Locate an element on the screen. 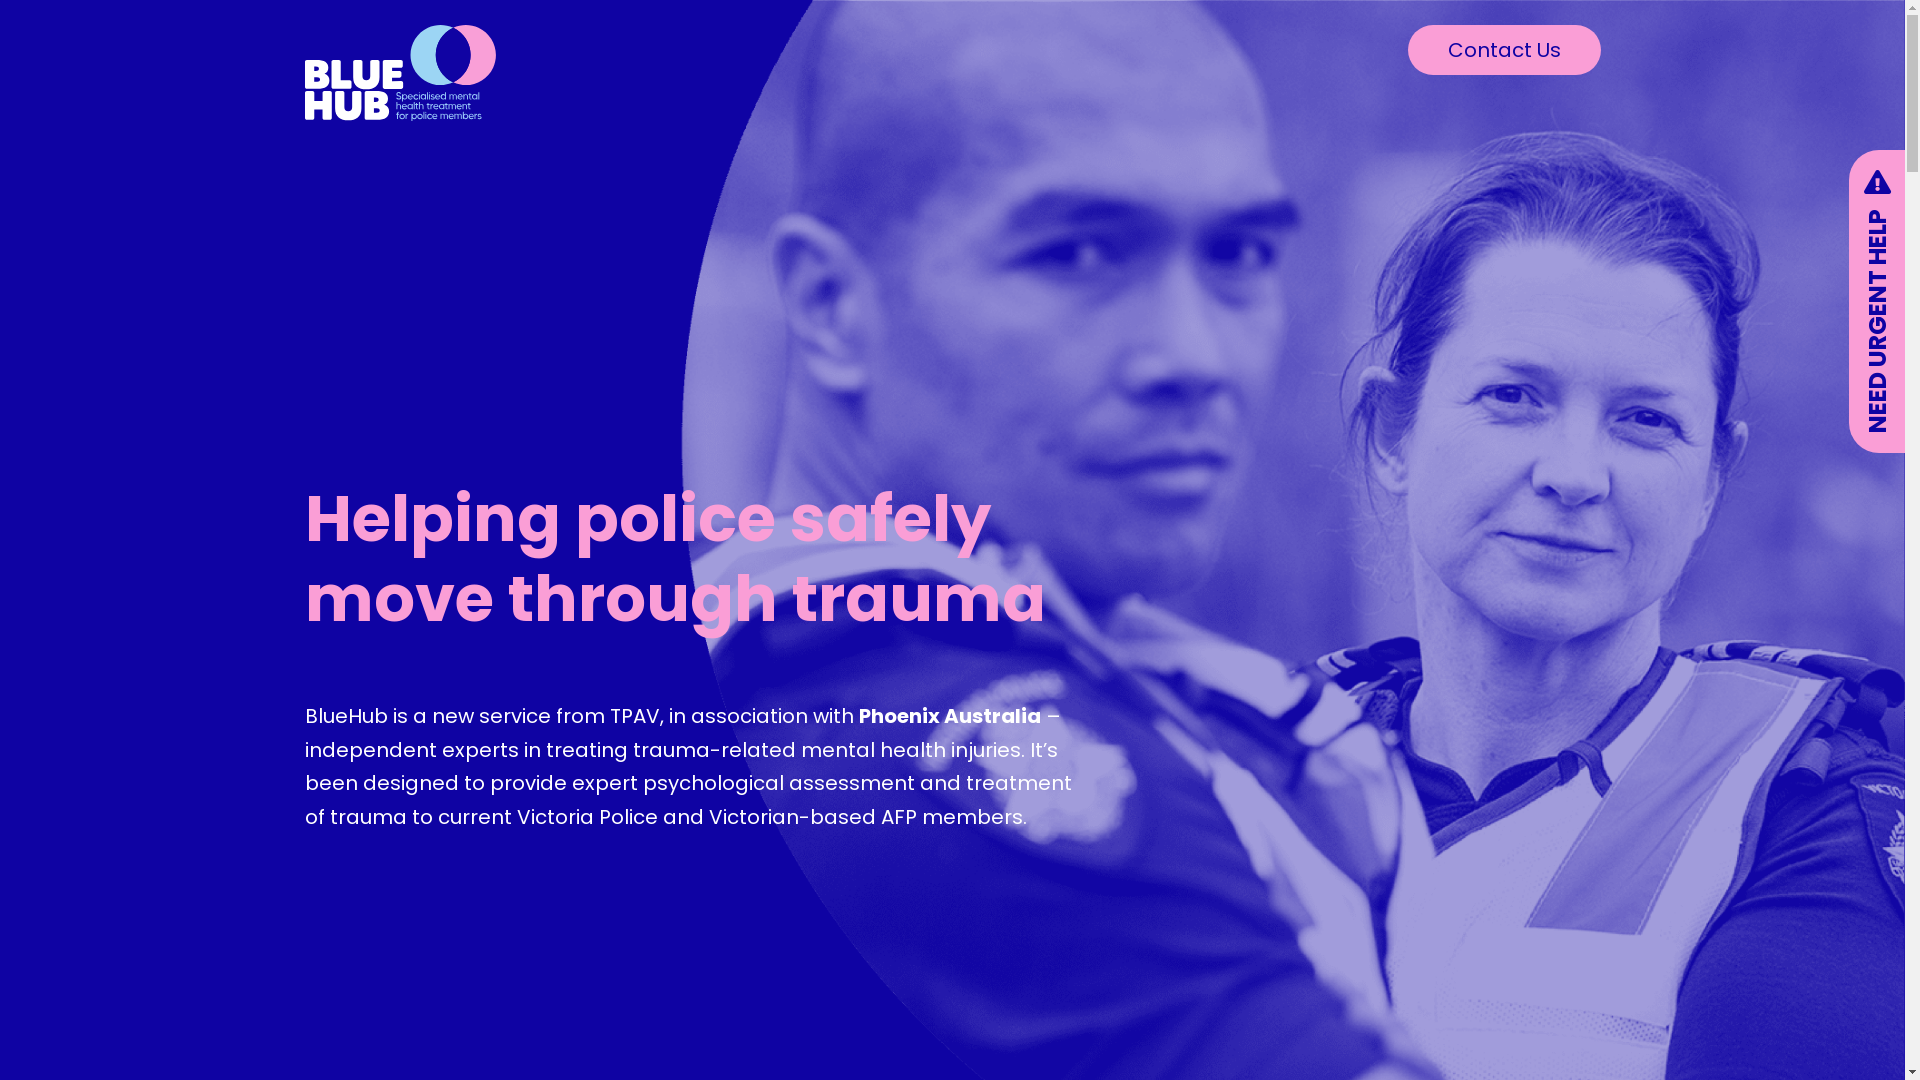 The width and height of the screenshot is (1920, 1080). Contact Us is located at coordinates (1504, 50).